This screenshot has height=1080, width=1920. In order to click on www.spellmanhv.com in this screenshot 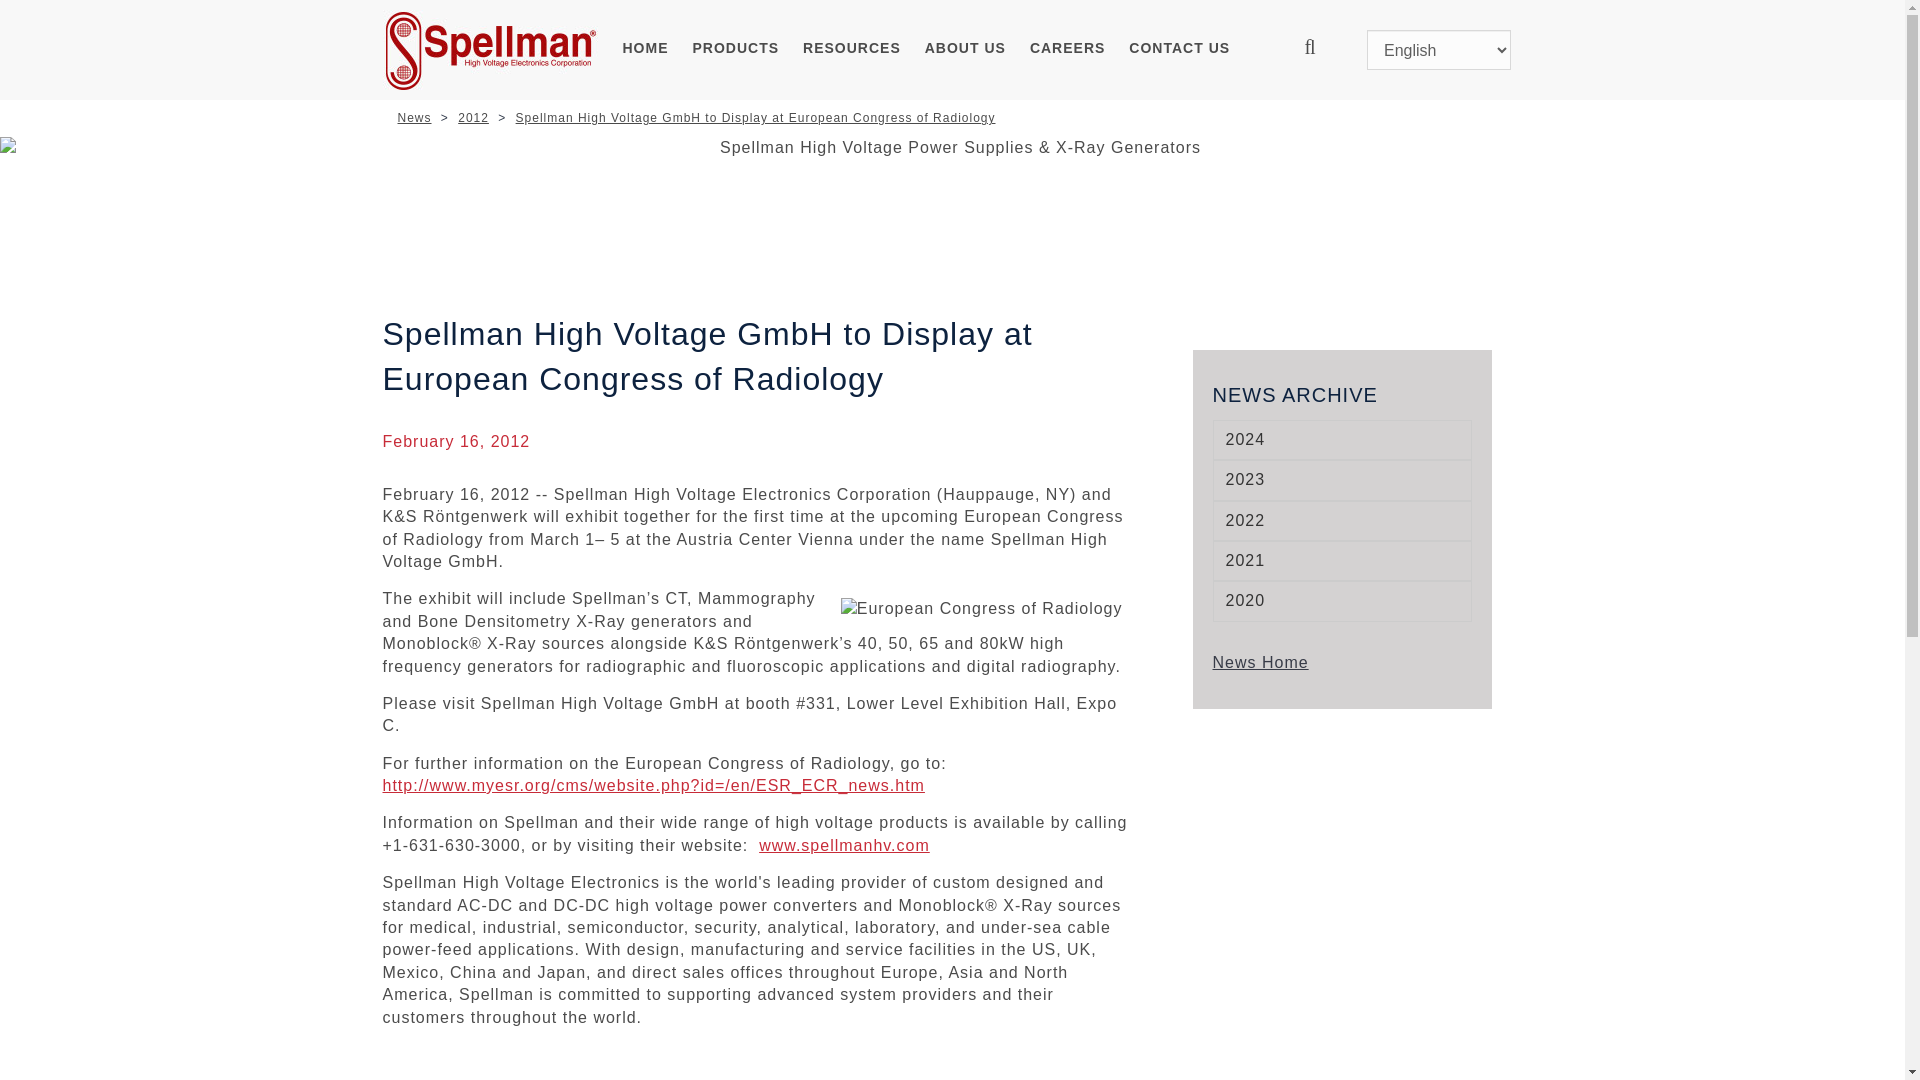, I will do `click(844, 846)`.